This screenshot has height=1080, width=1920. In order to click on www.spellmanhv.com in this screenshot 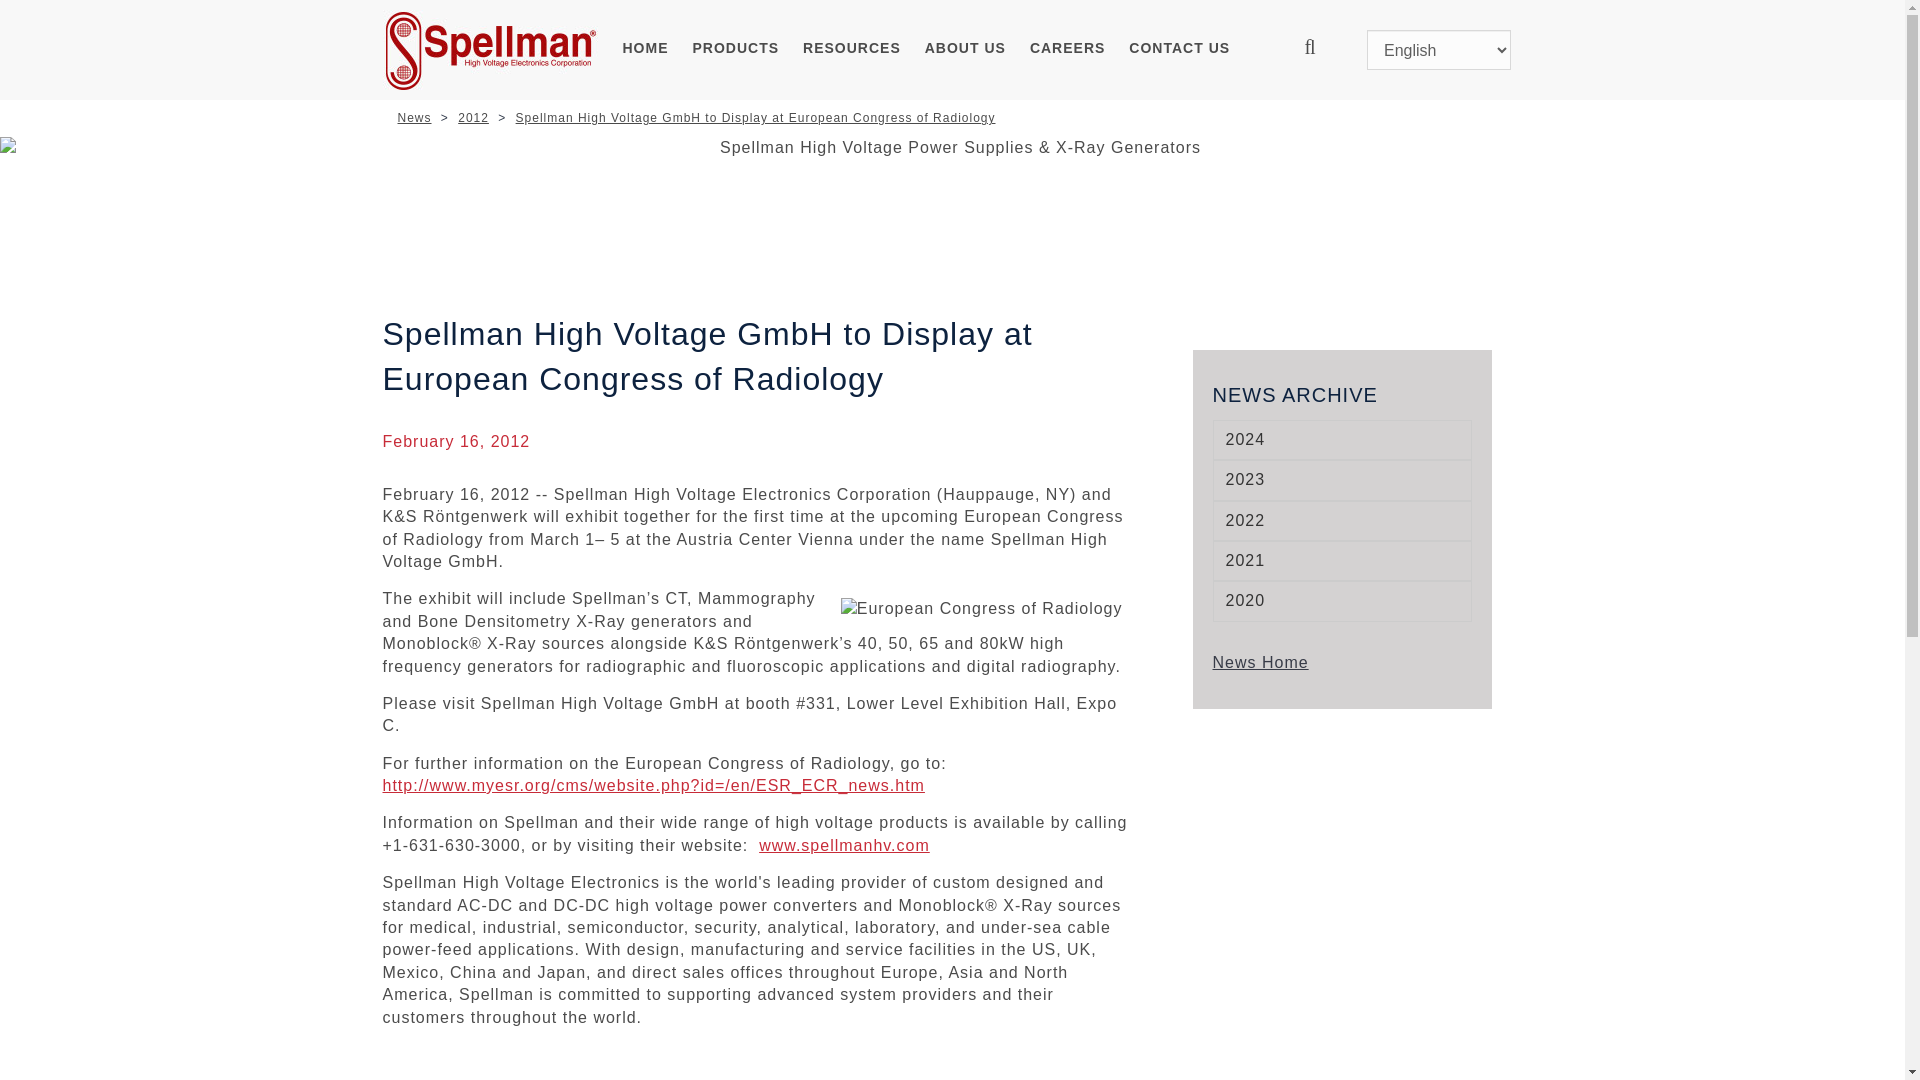, I will do `click(844, 846)`.